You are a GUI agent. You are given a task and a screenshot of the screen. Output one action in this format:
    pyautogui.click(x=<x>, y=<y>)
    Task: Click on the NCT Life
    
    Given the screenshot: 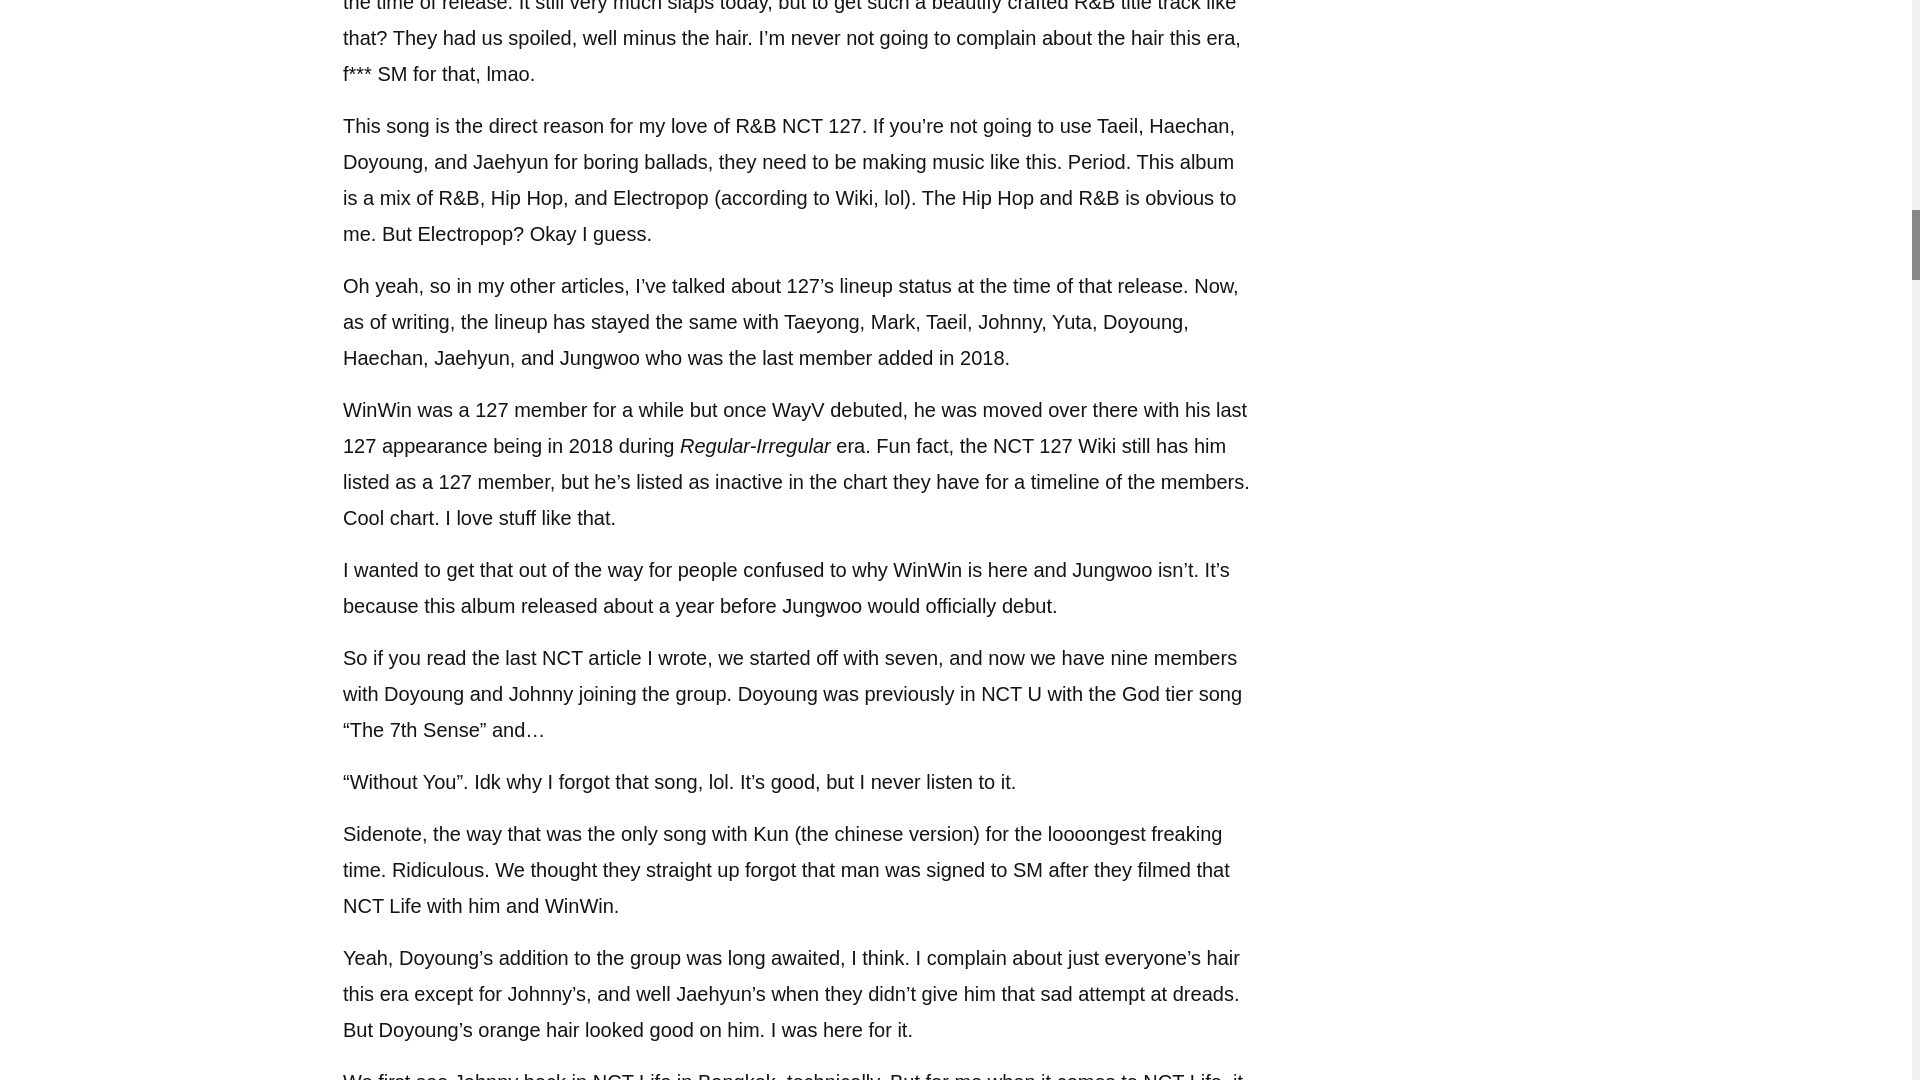 What is the action you would take?
    pyautogui.click(x=382, y=906)
    